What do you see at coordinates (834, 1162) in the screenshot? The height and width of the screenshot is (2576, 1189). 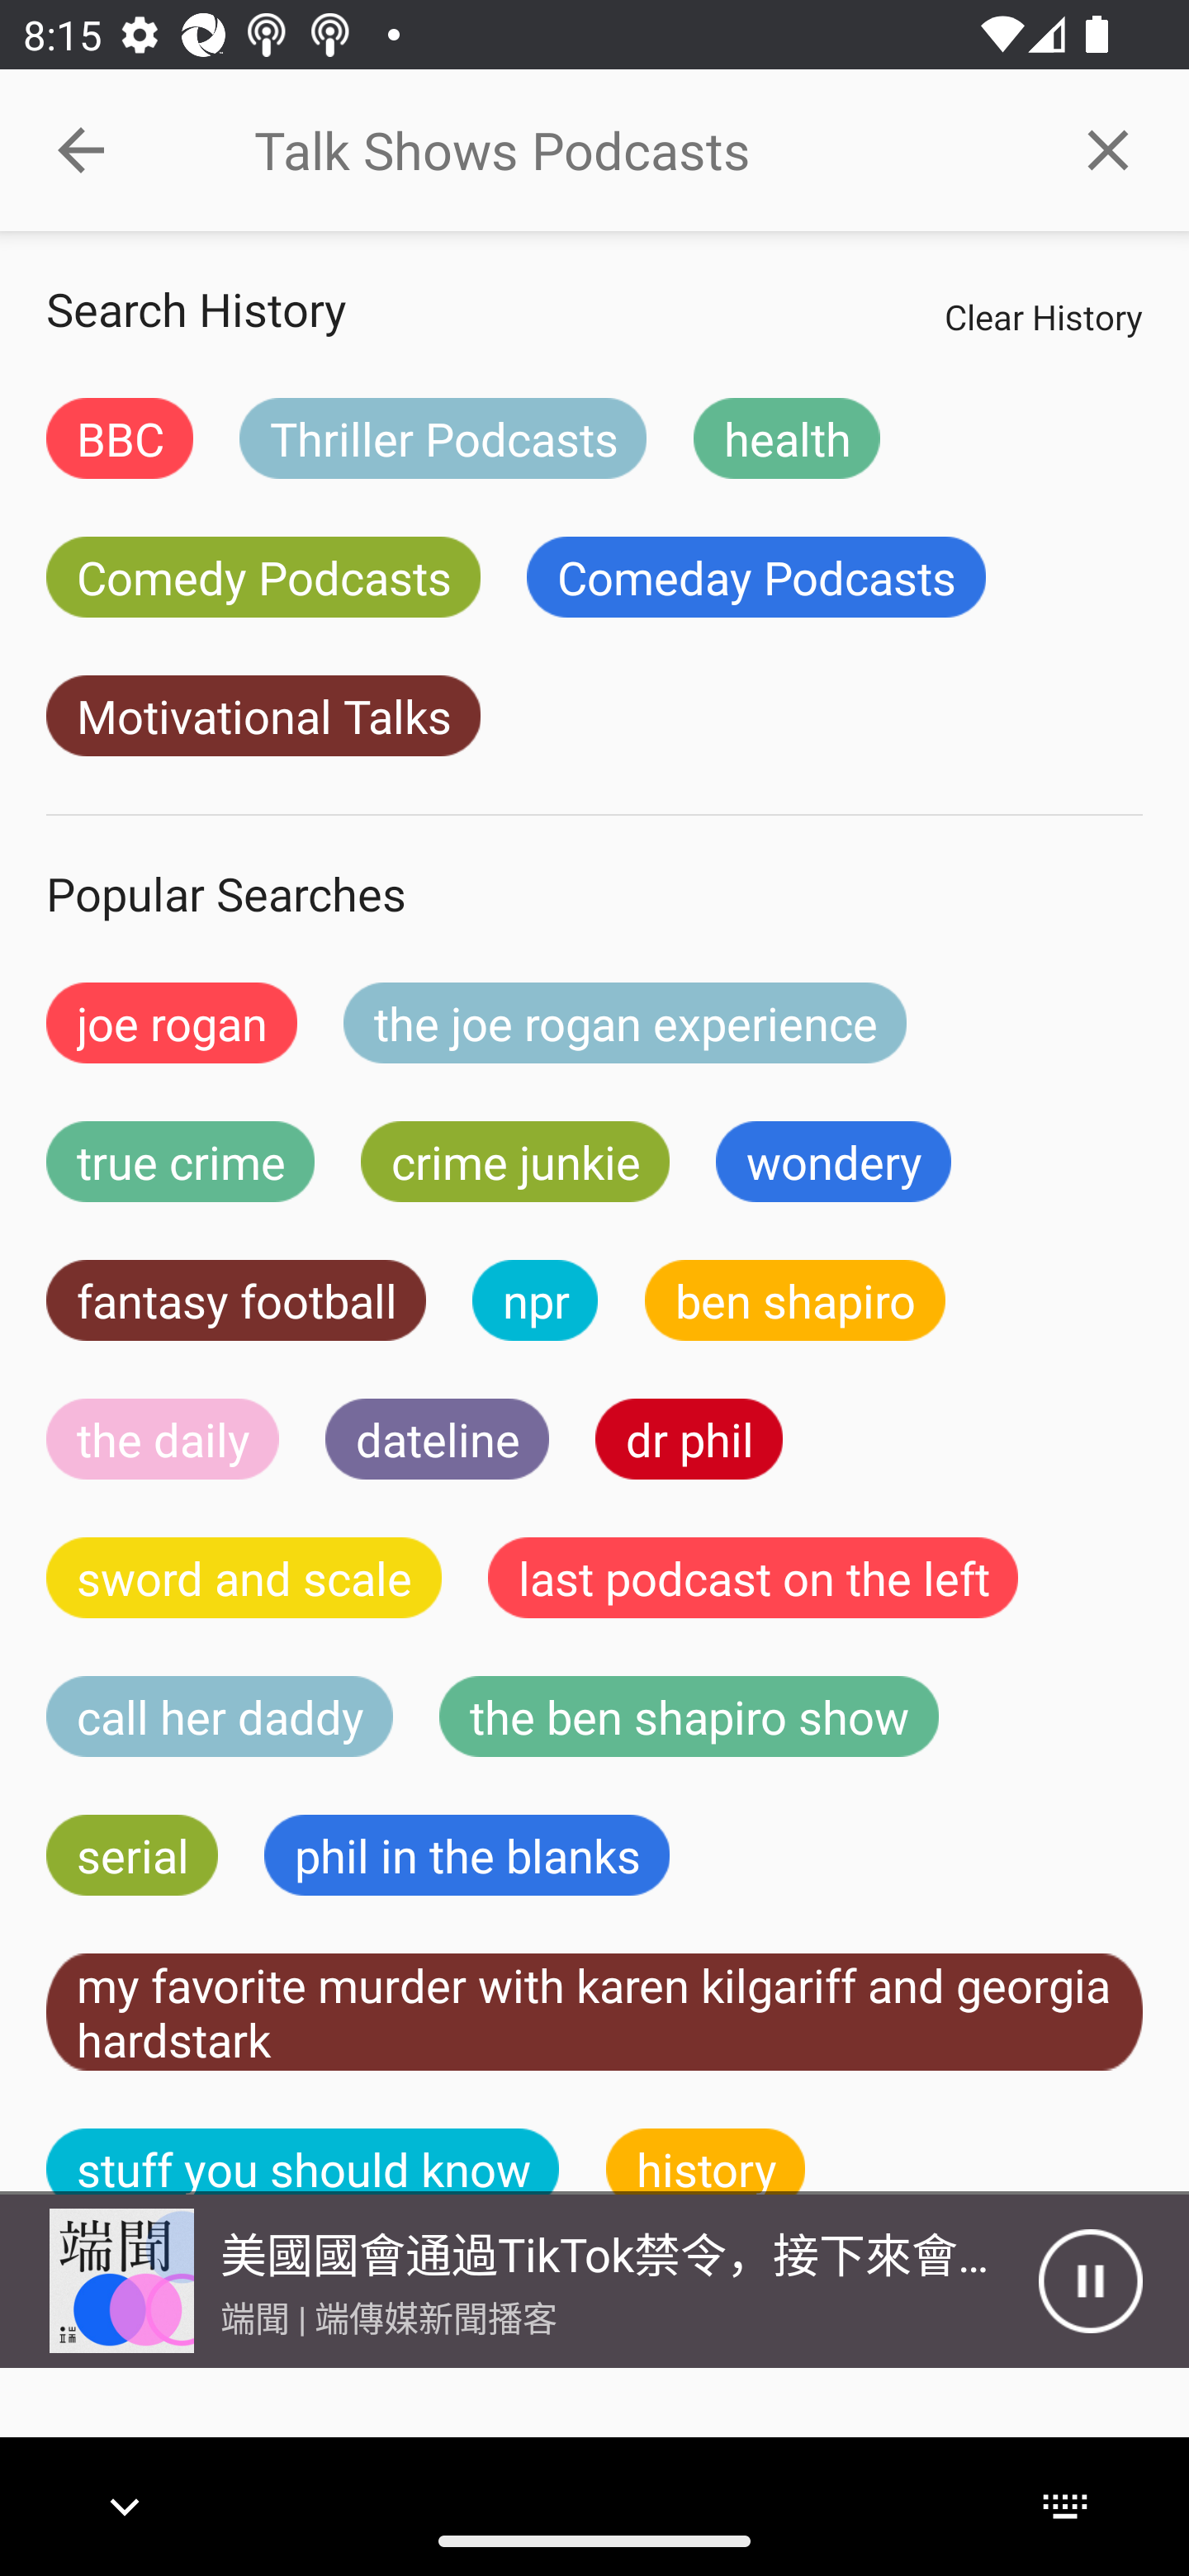 I see `wondery` at bounding box center [834, 1162].